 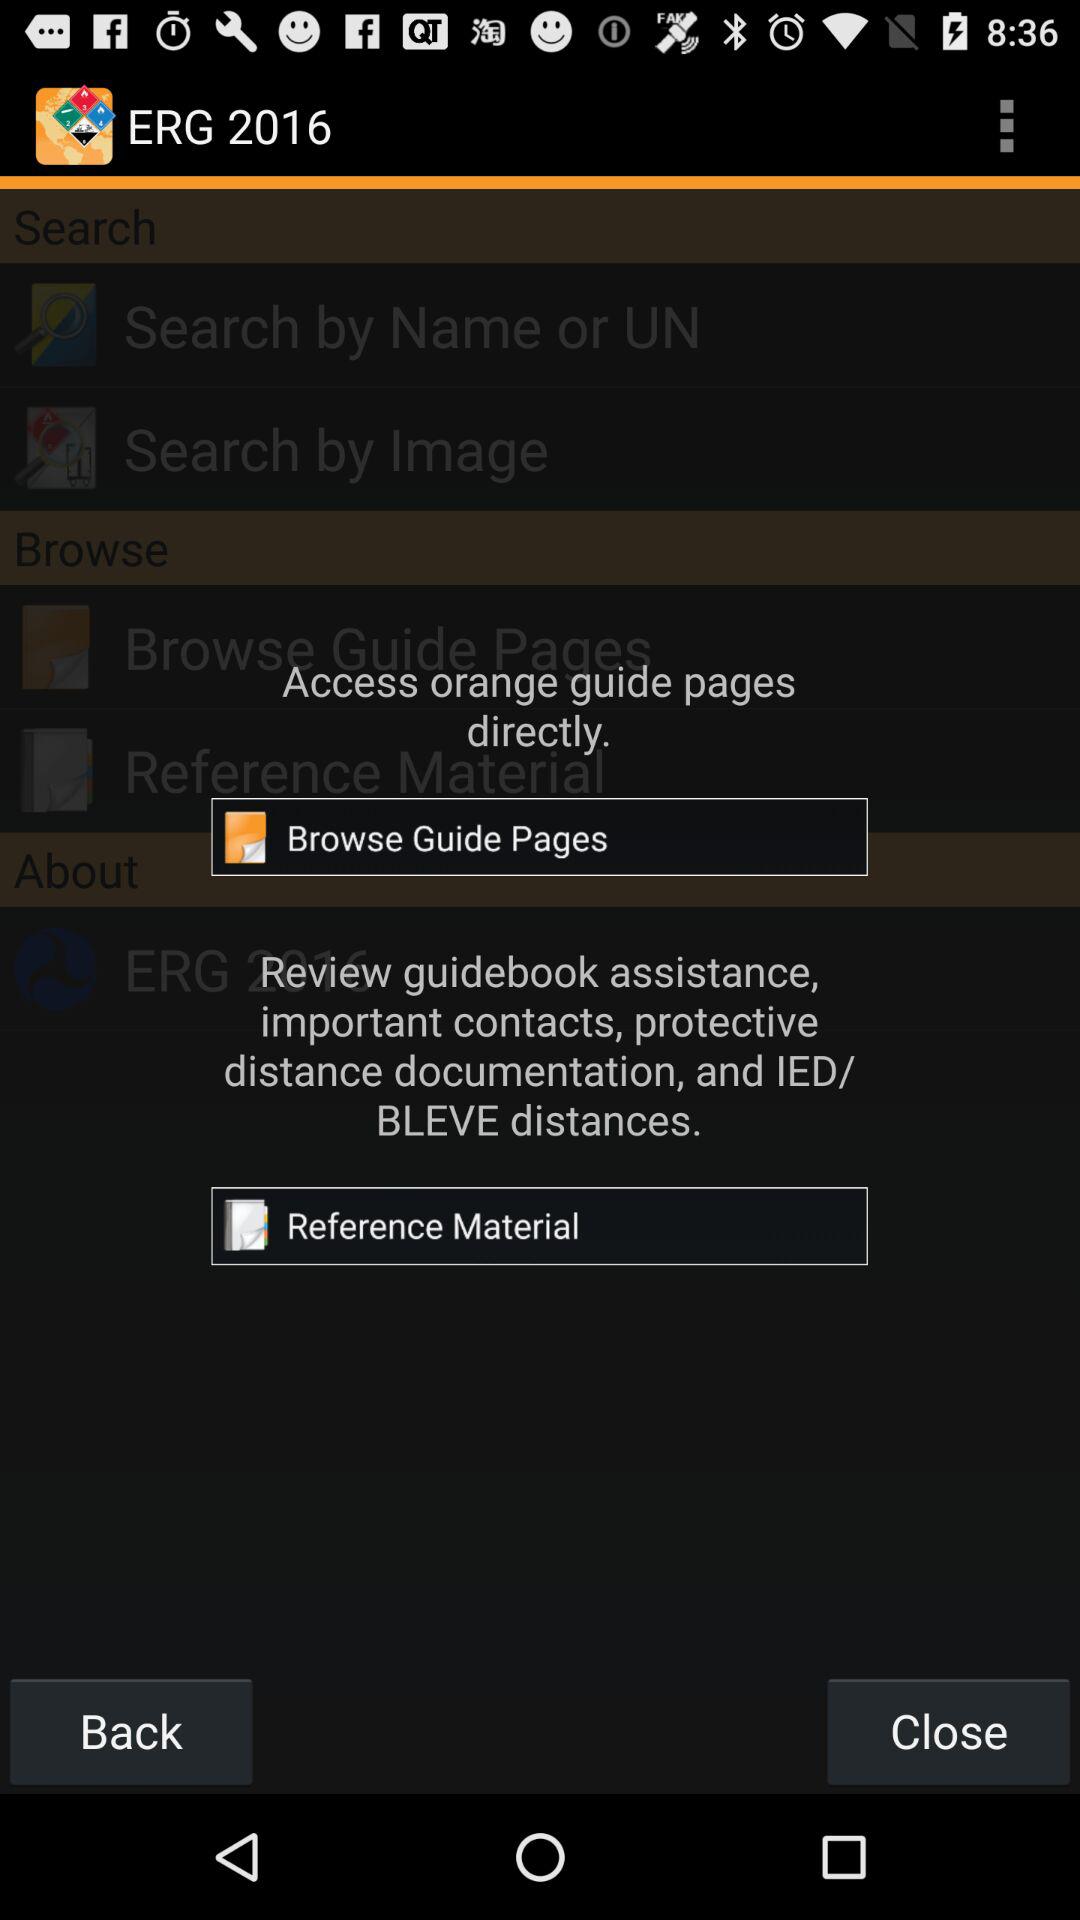 I want to click on choose item above the erg 2016 icon, so click(x=540, y=869).